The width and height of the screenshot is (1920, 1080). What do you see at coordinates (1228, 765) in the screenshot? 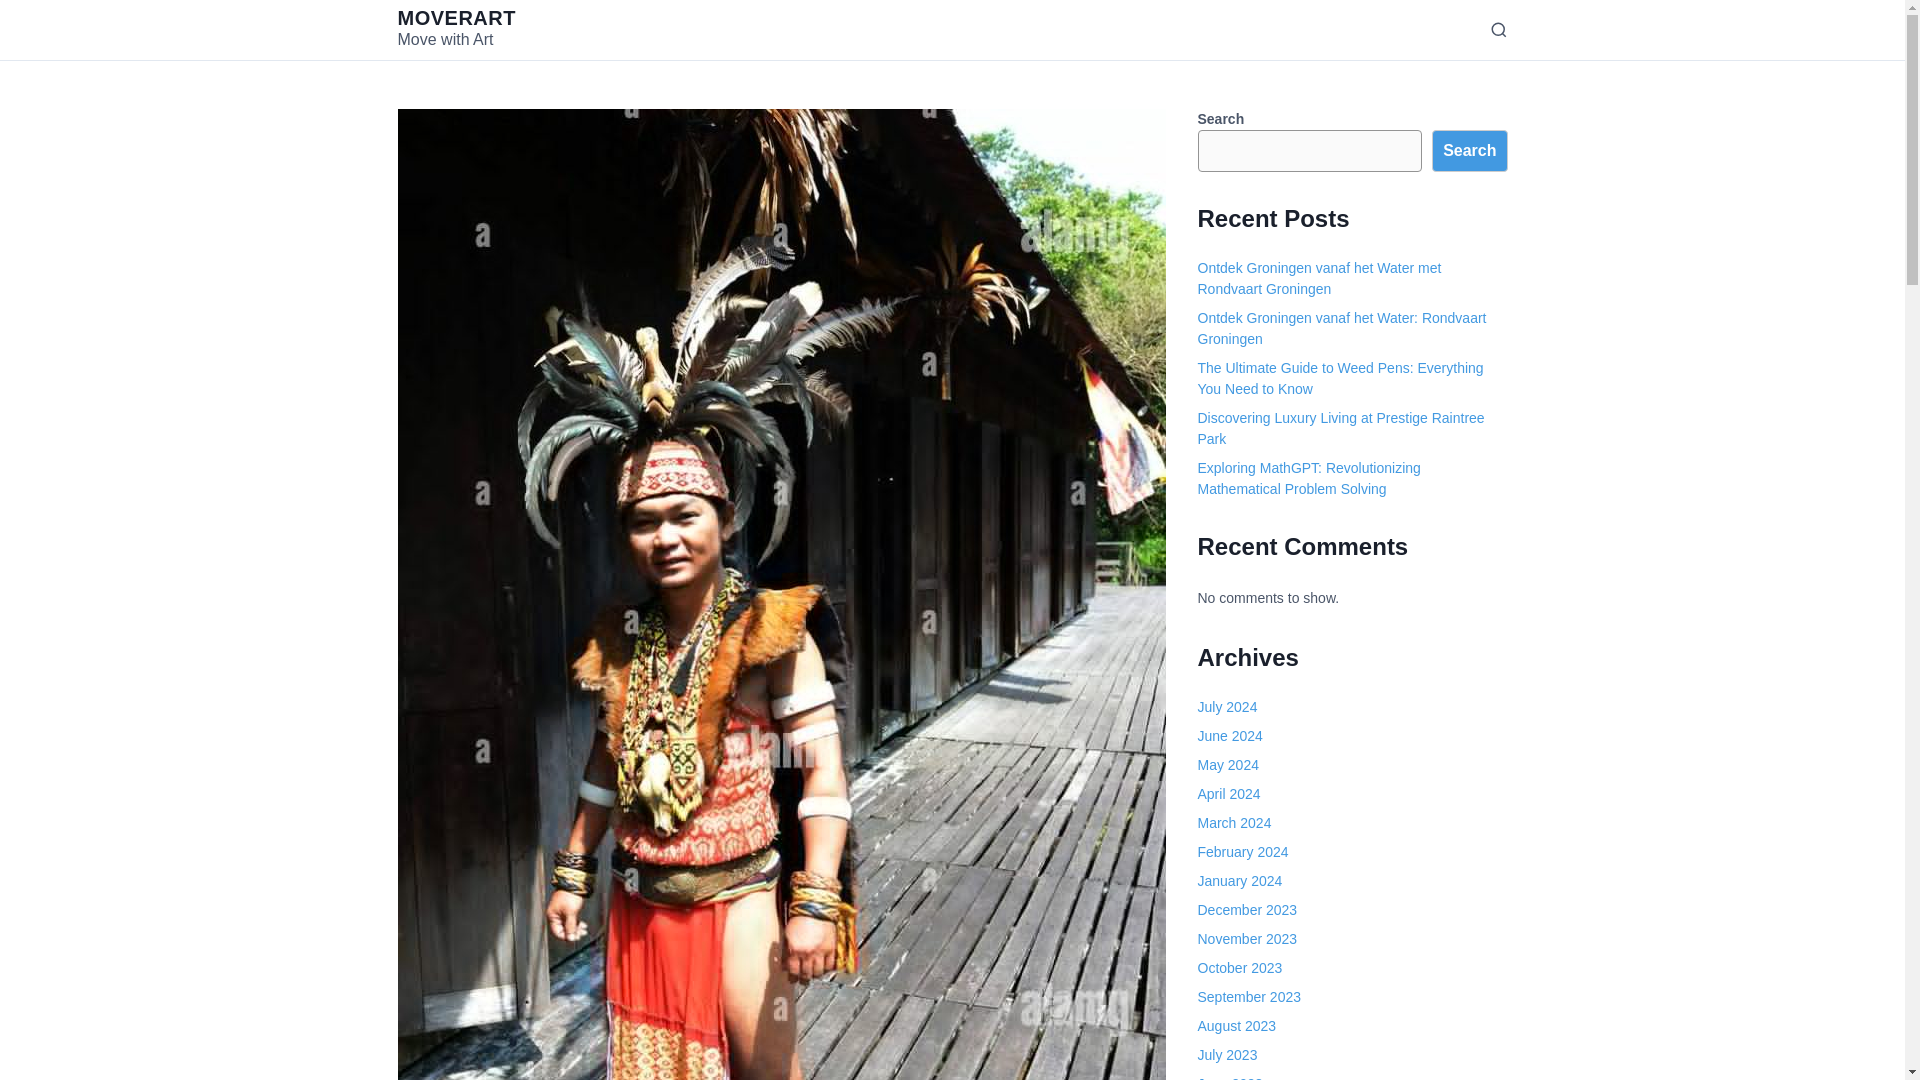
I see `May 2024` at bounding box center [1228, 765].